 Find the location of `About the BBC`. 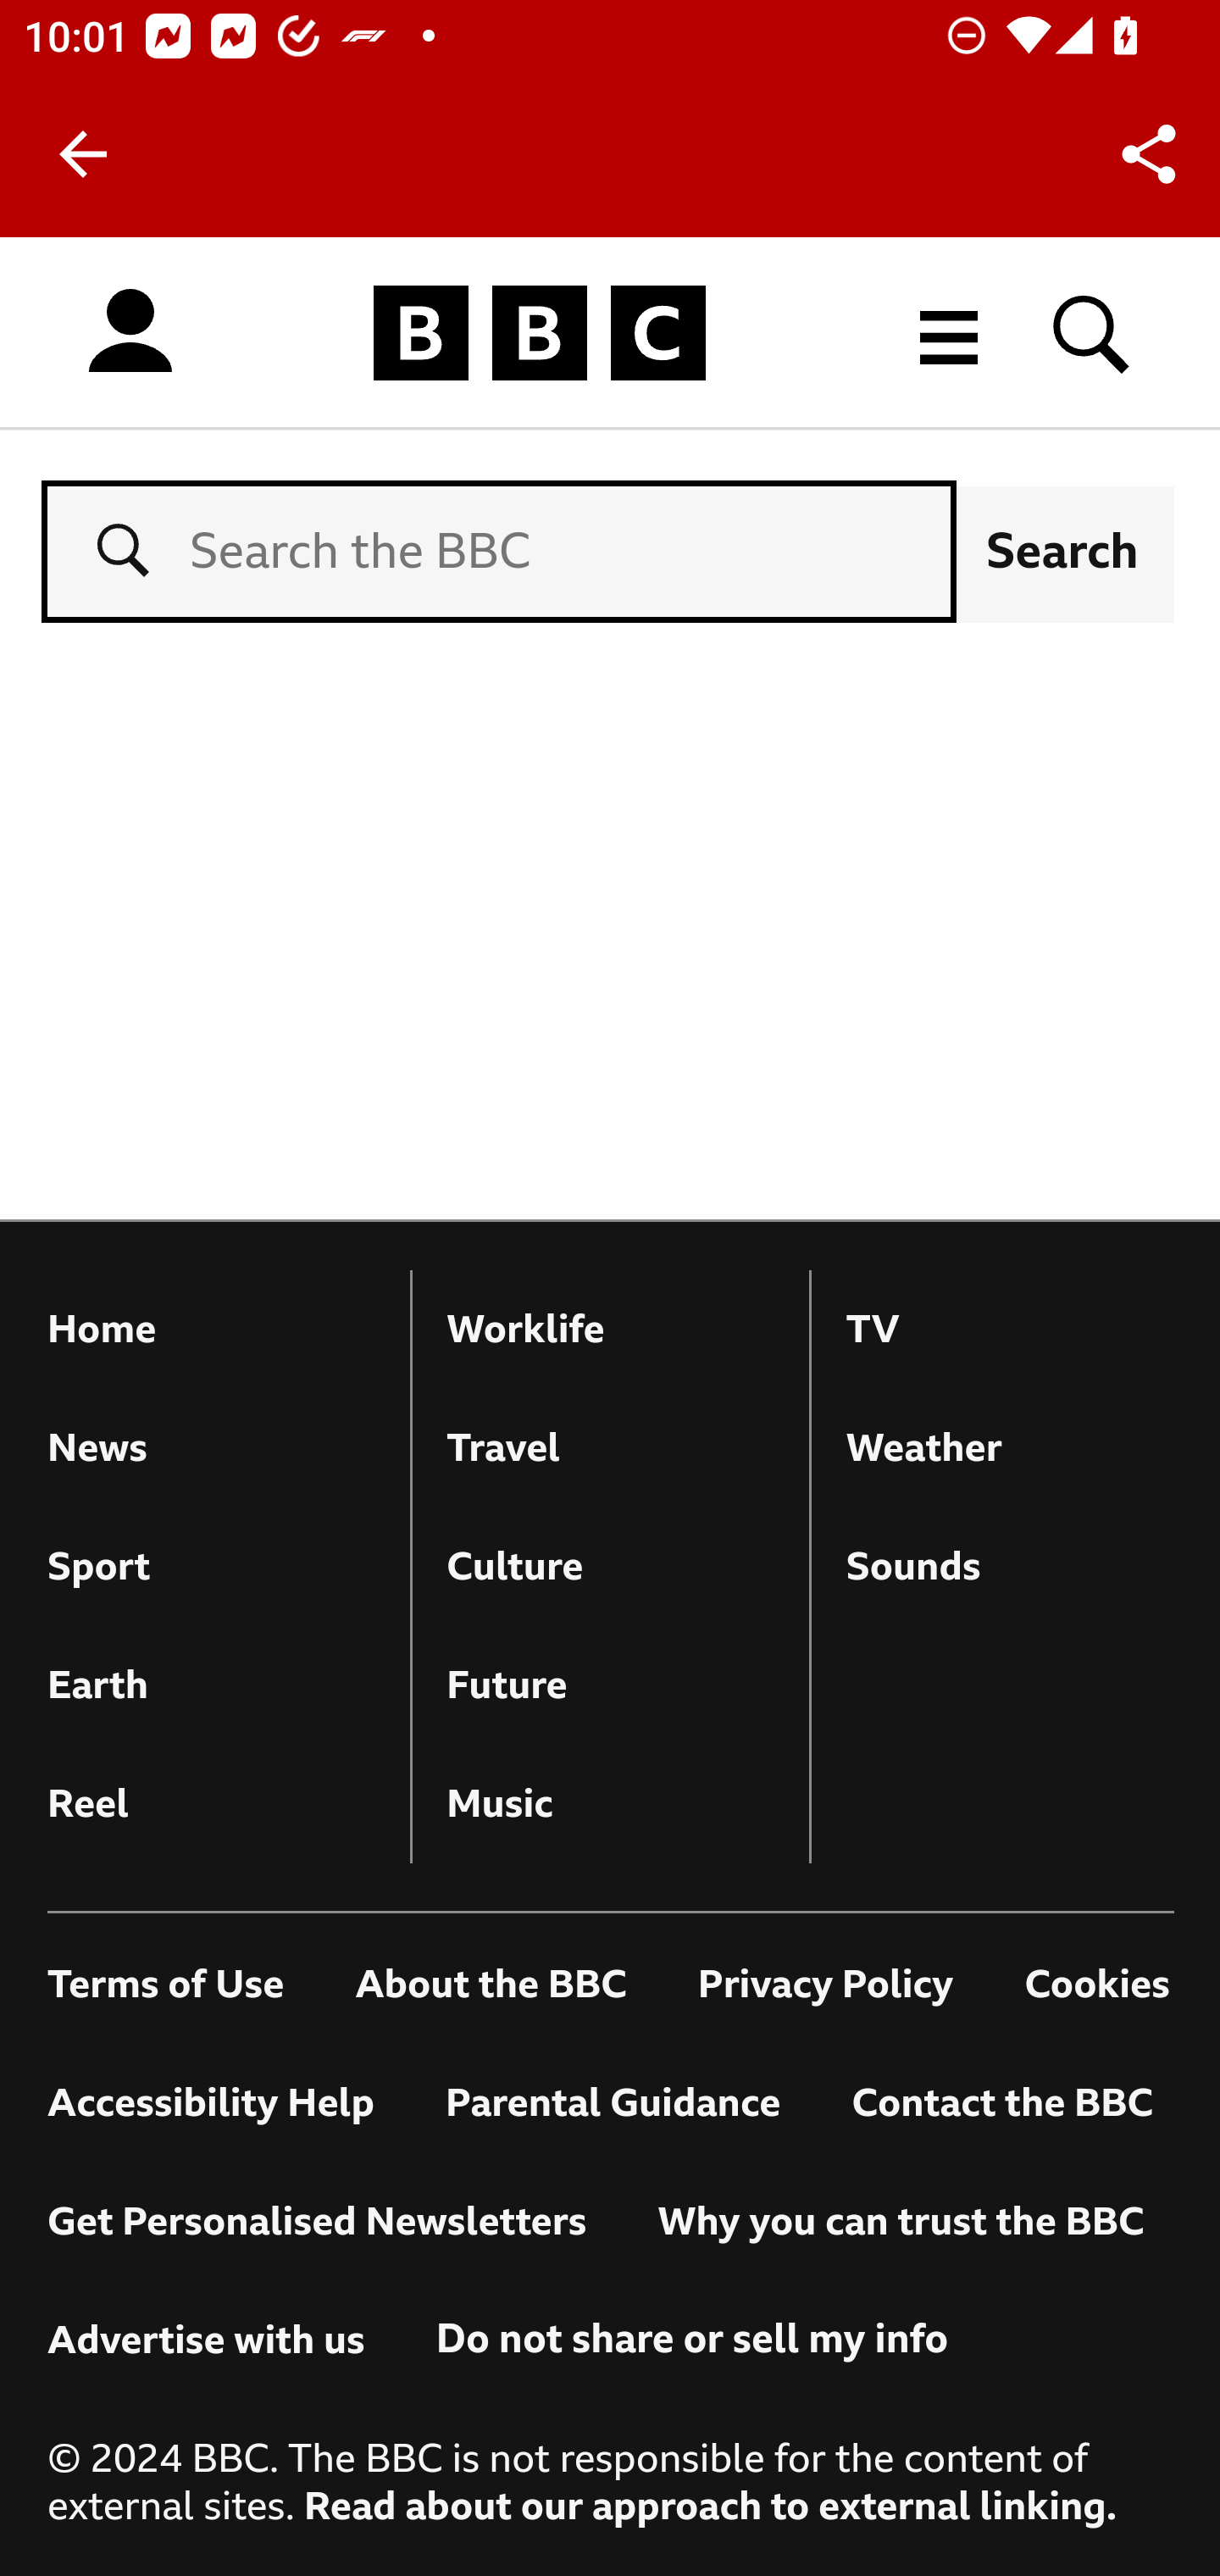

About the BBC is located at coordinates (490, 1985).